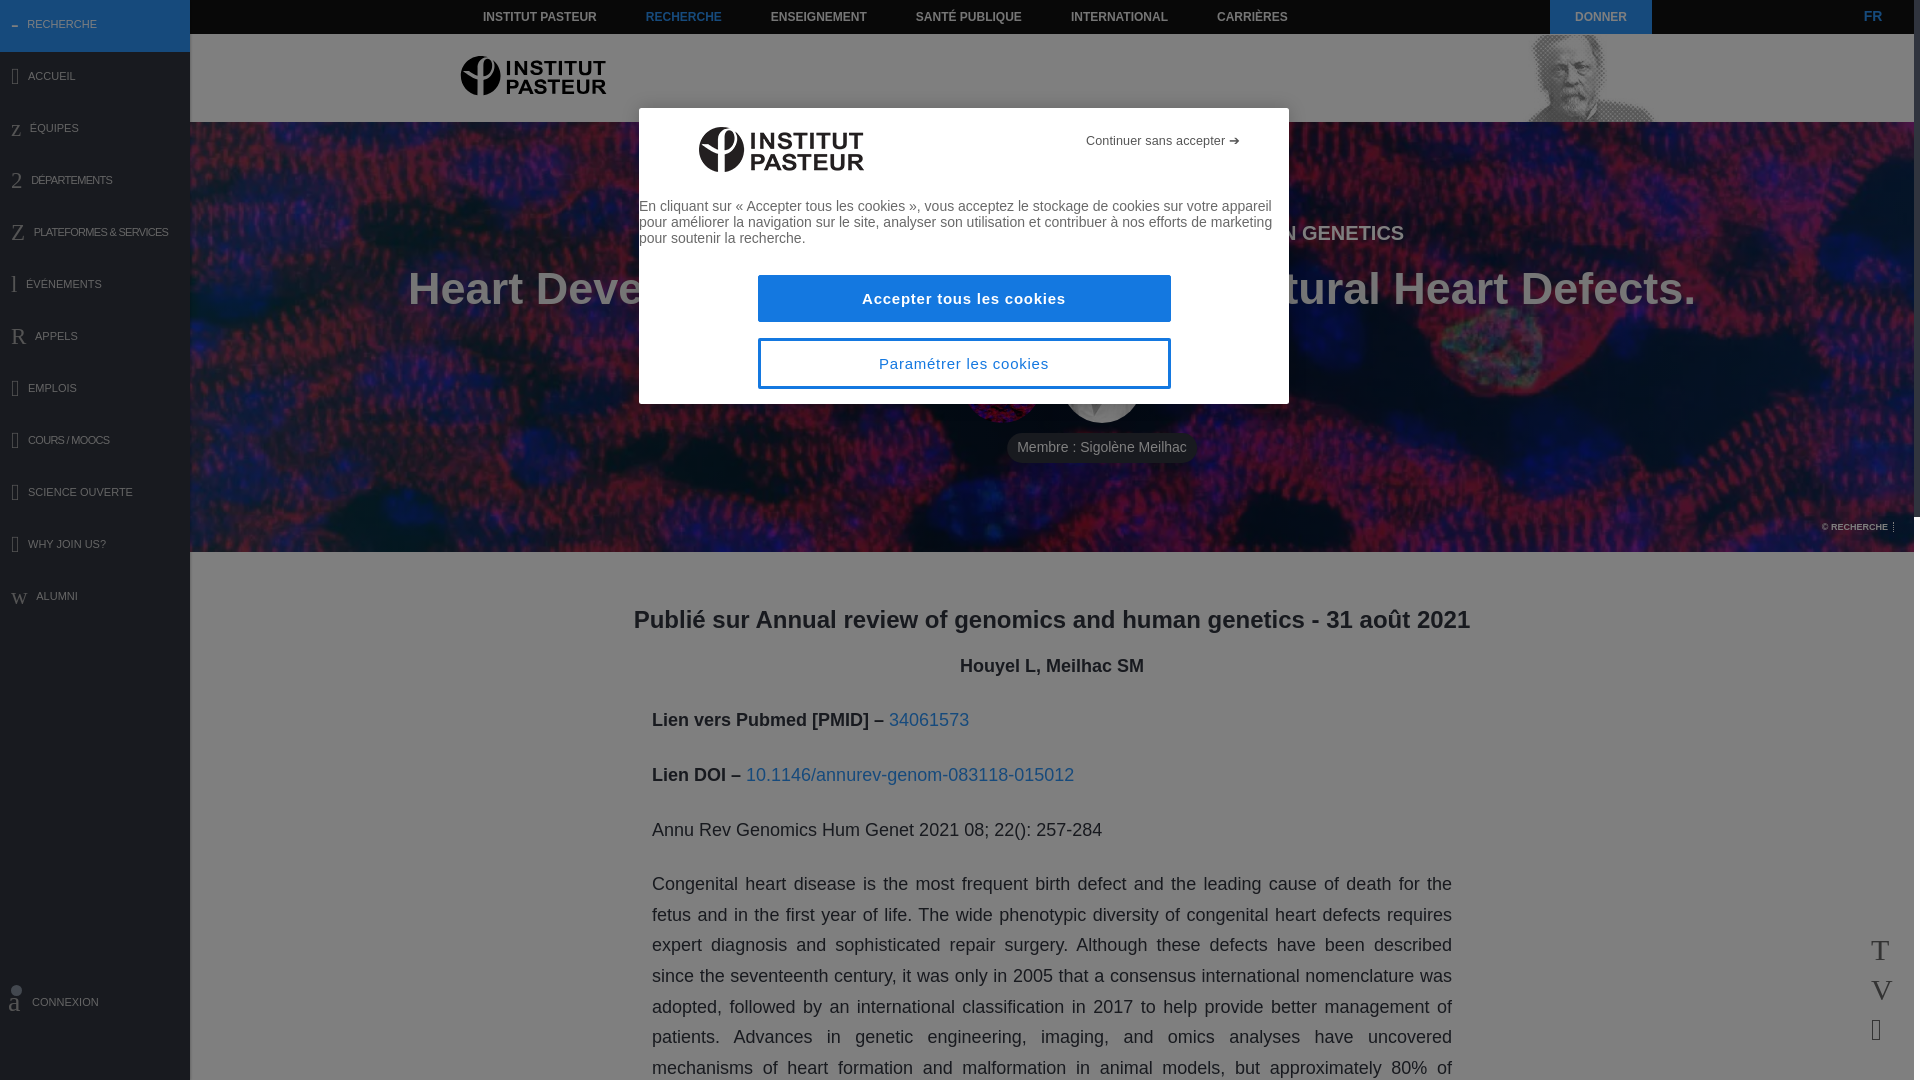 The image size is (1920, 1080). What do you see at coordinates (95, 546) in the screenshot?
I see `WHY JOIN US?` at bounding box center [95, 546].